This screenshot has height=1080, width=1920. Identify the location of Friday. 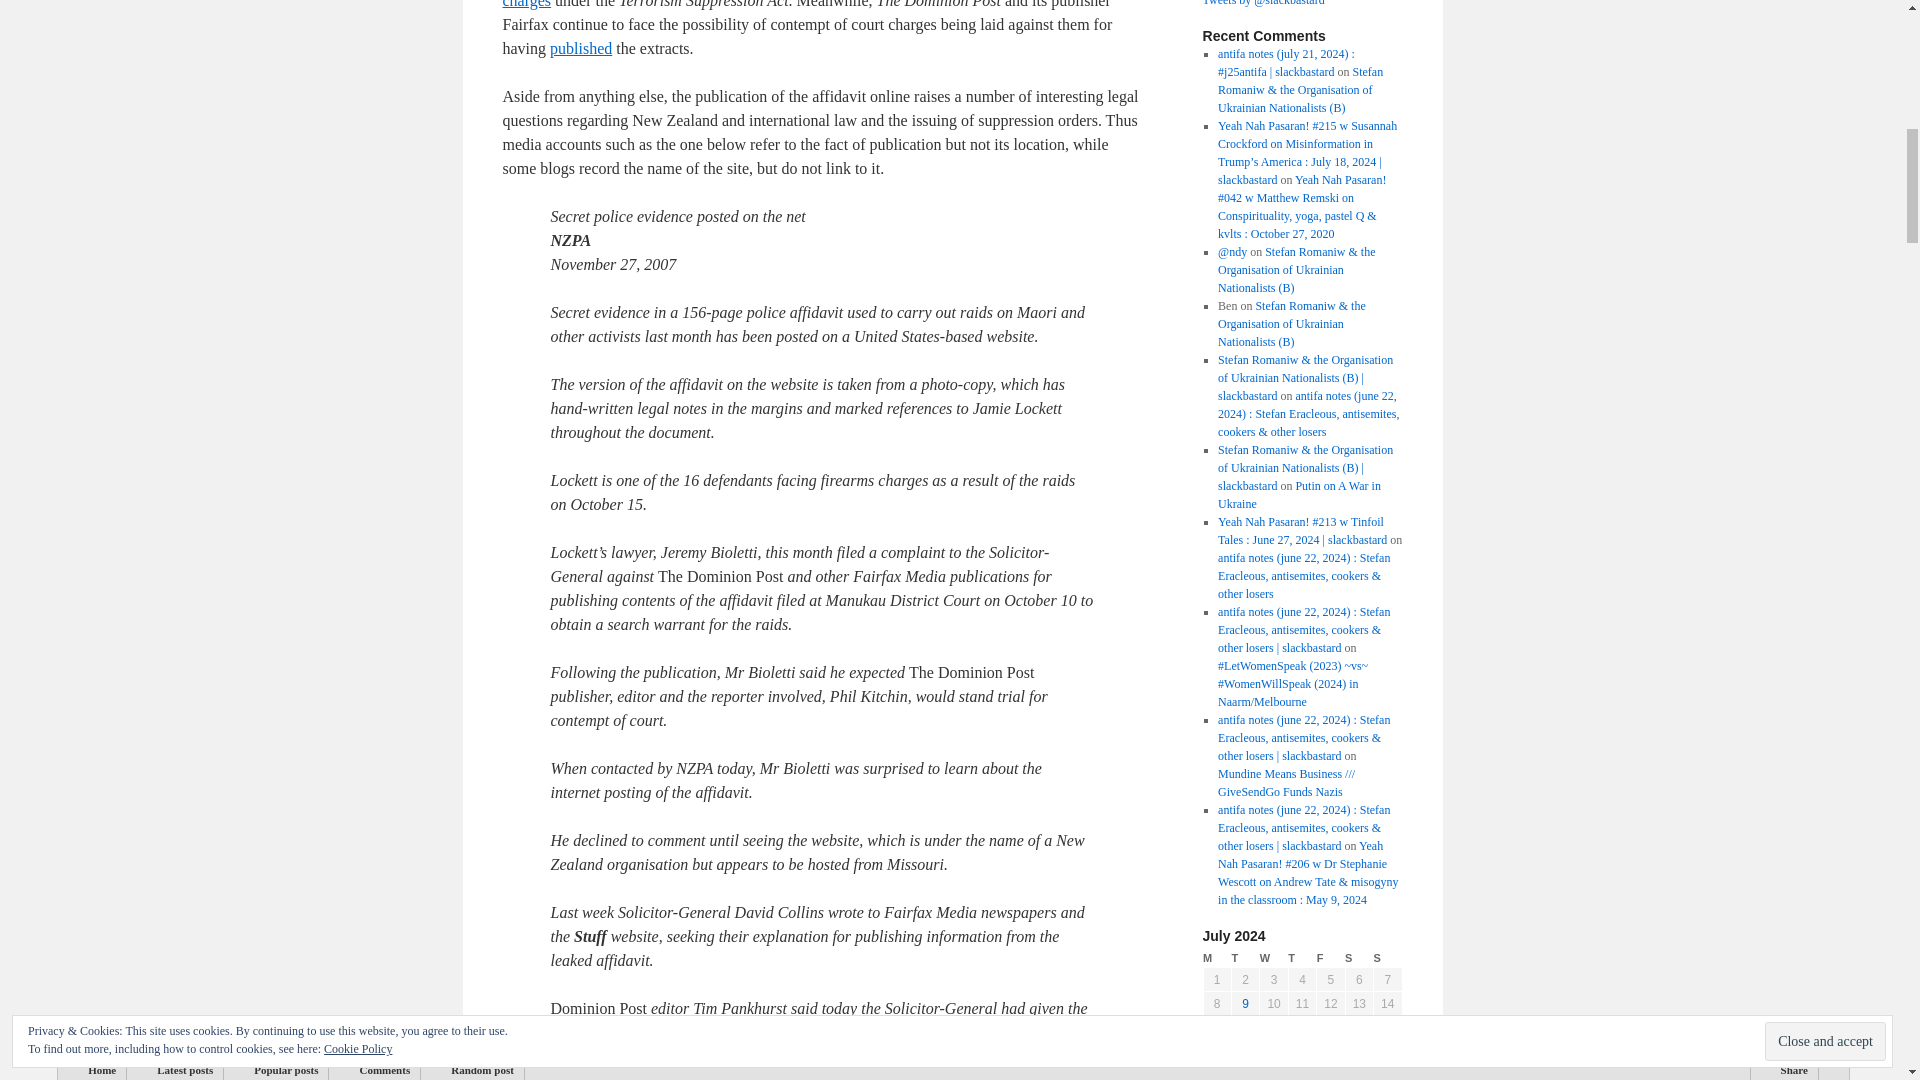
(1331, 958).